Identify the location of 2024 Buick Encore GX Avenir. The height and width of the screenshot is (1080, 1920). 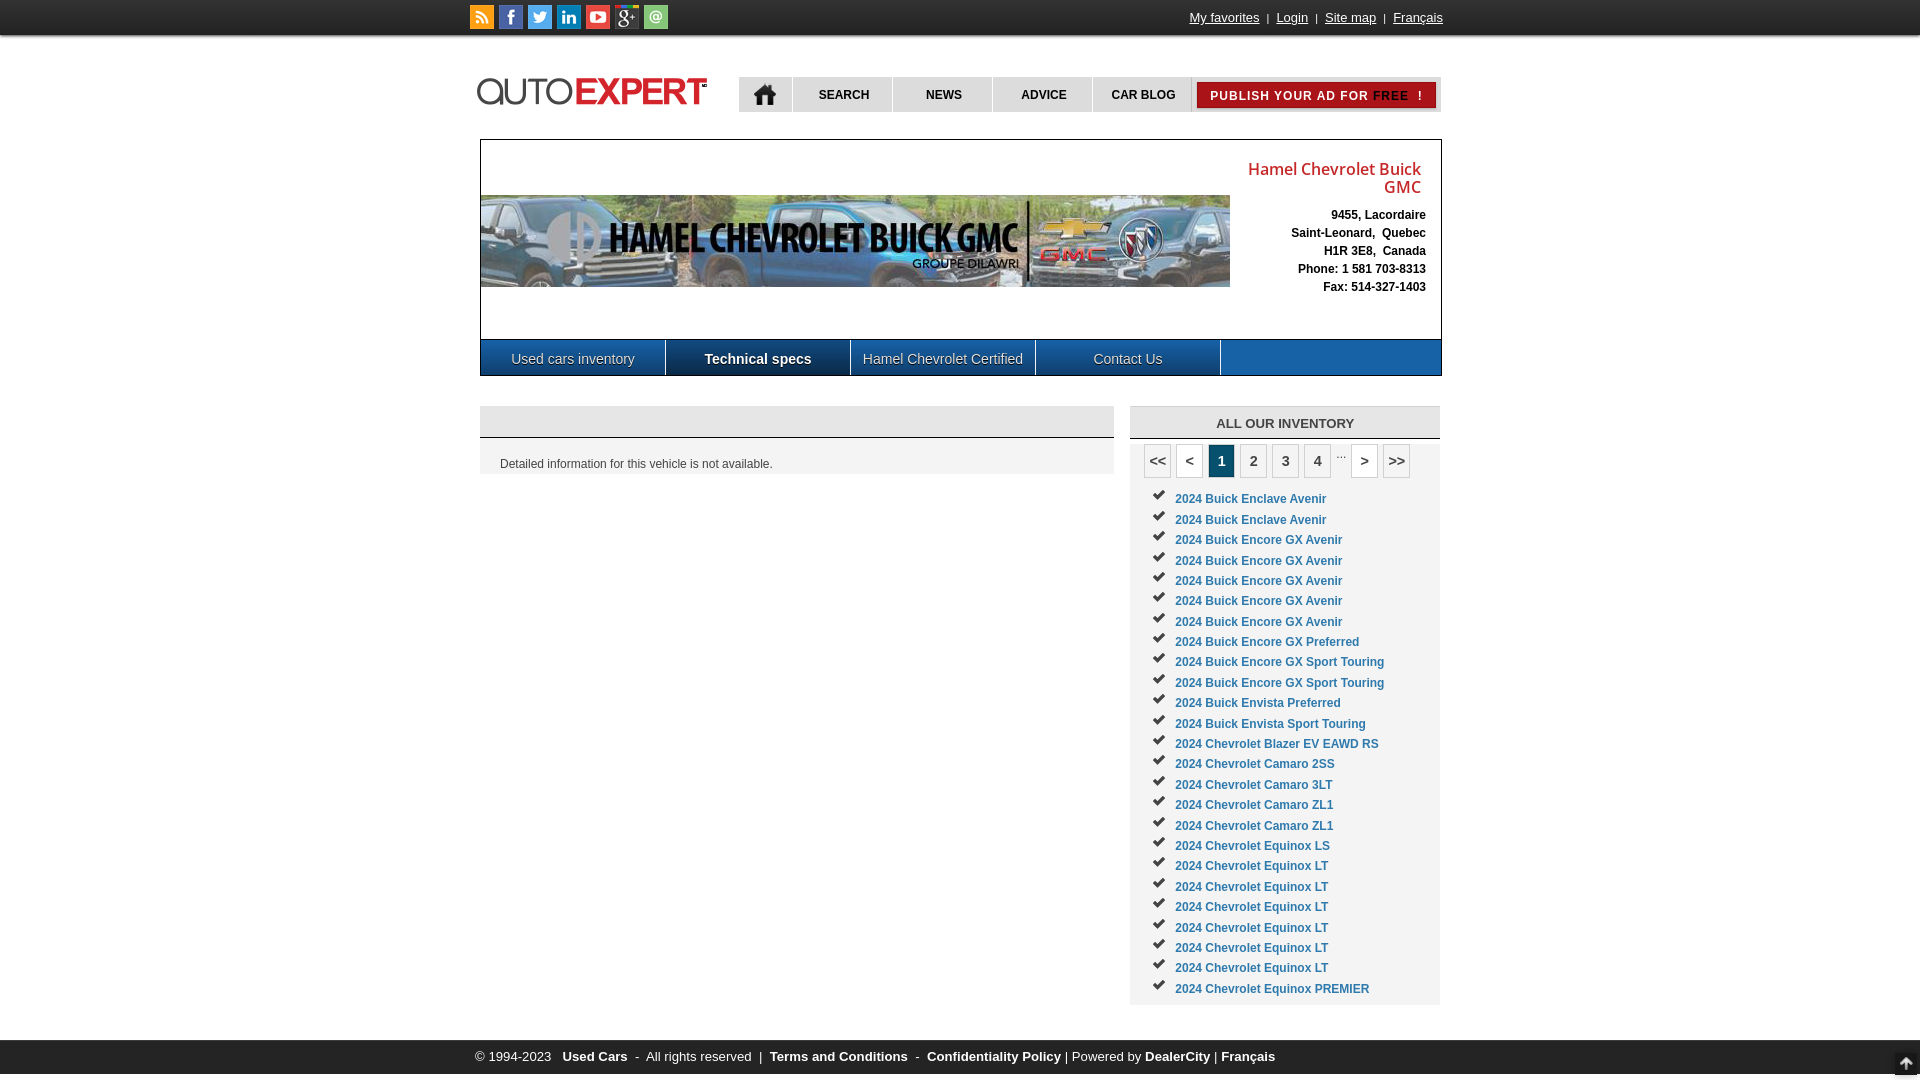
(1258, 581).